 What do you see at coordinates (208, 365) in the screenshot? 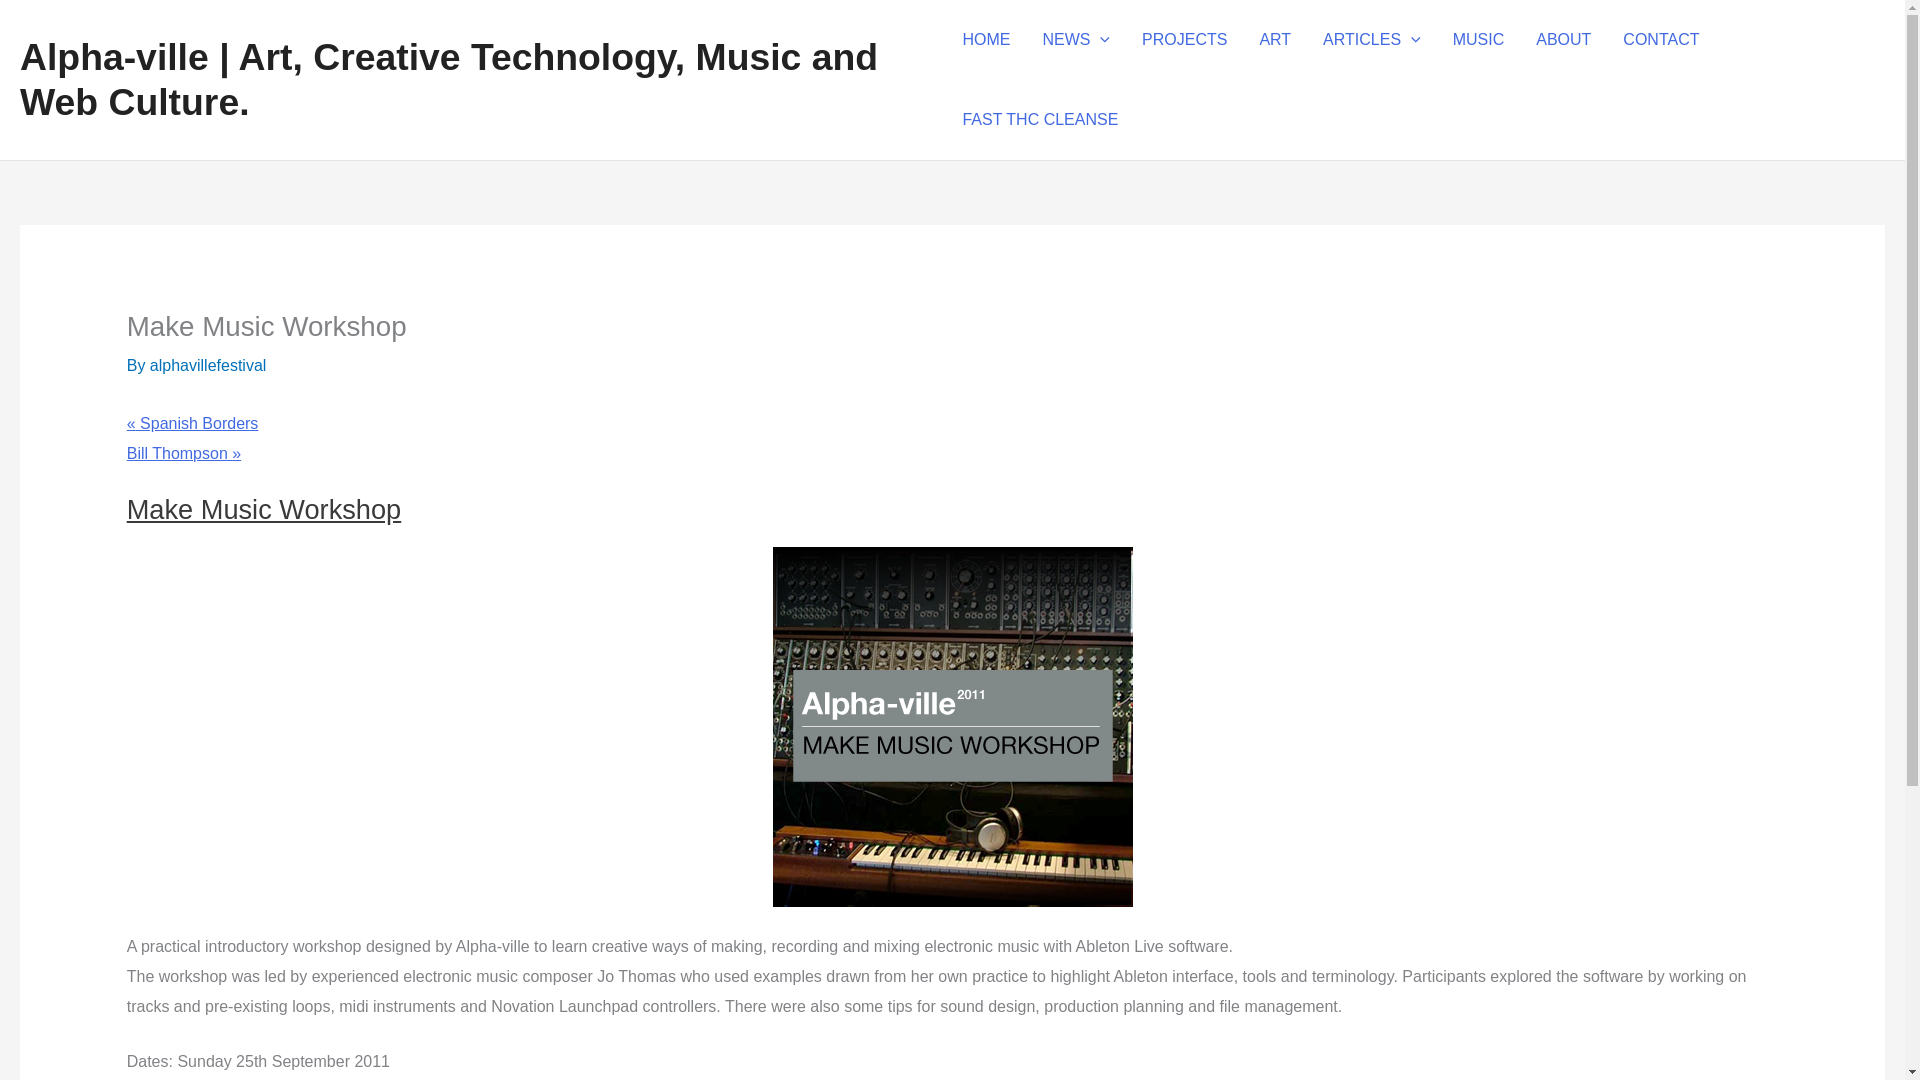
I see `alphavillefestival` at bounding box center [208, 365].